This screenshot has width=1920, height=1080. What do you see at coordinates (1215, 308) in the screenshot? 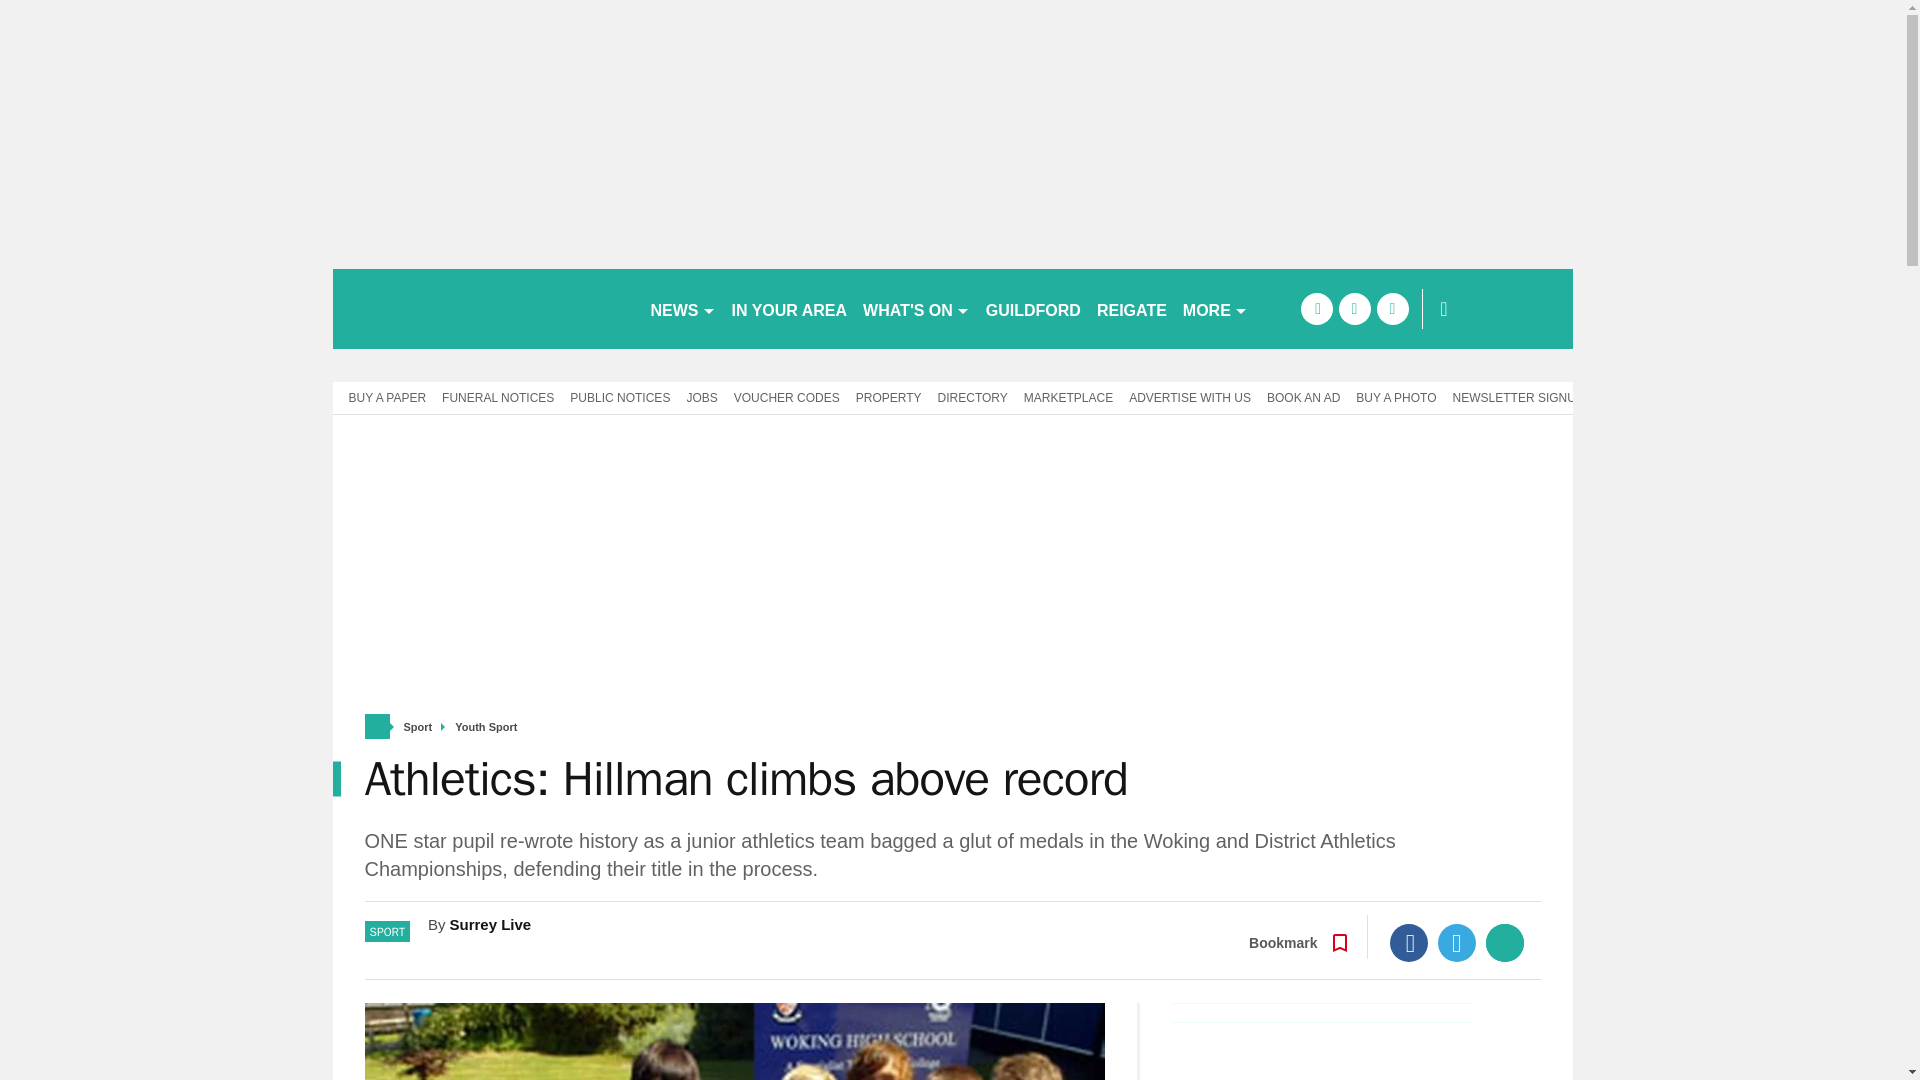
I see `MORE` at bounding box center [1215, 308].